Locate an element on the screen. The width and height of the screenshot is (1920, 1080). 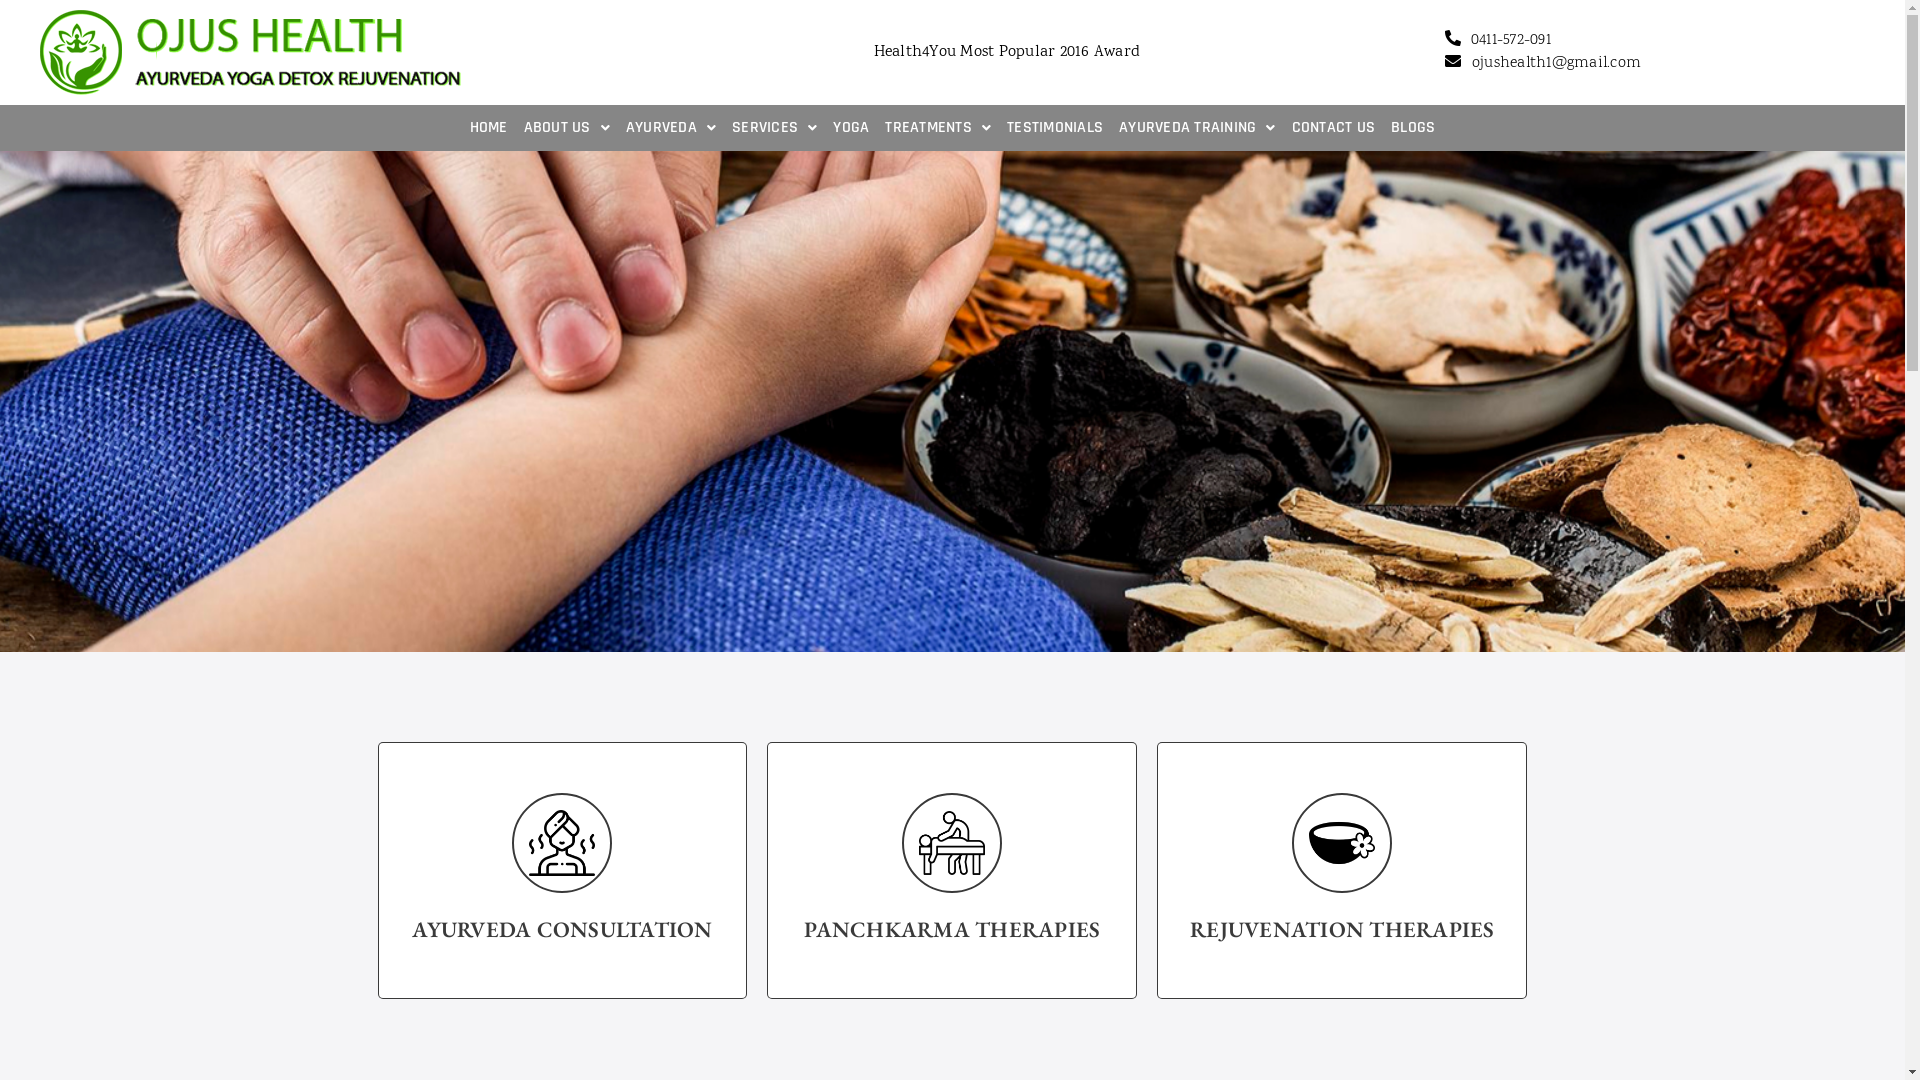
YOGA is located at coordinates (851, 128).